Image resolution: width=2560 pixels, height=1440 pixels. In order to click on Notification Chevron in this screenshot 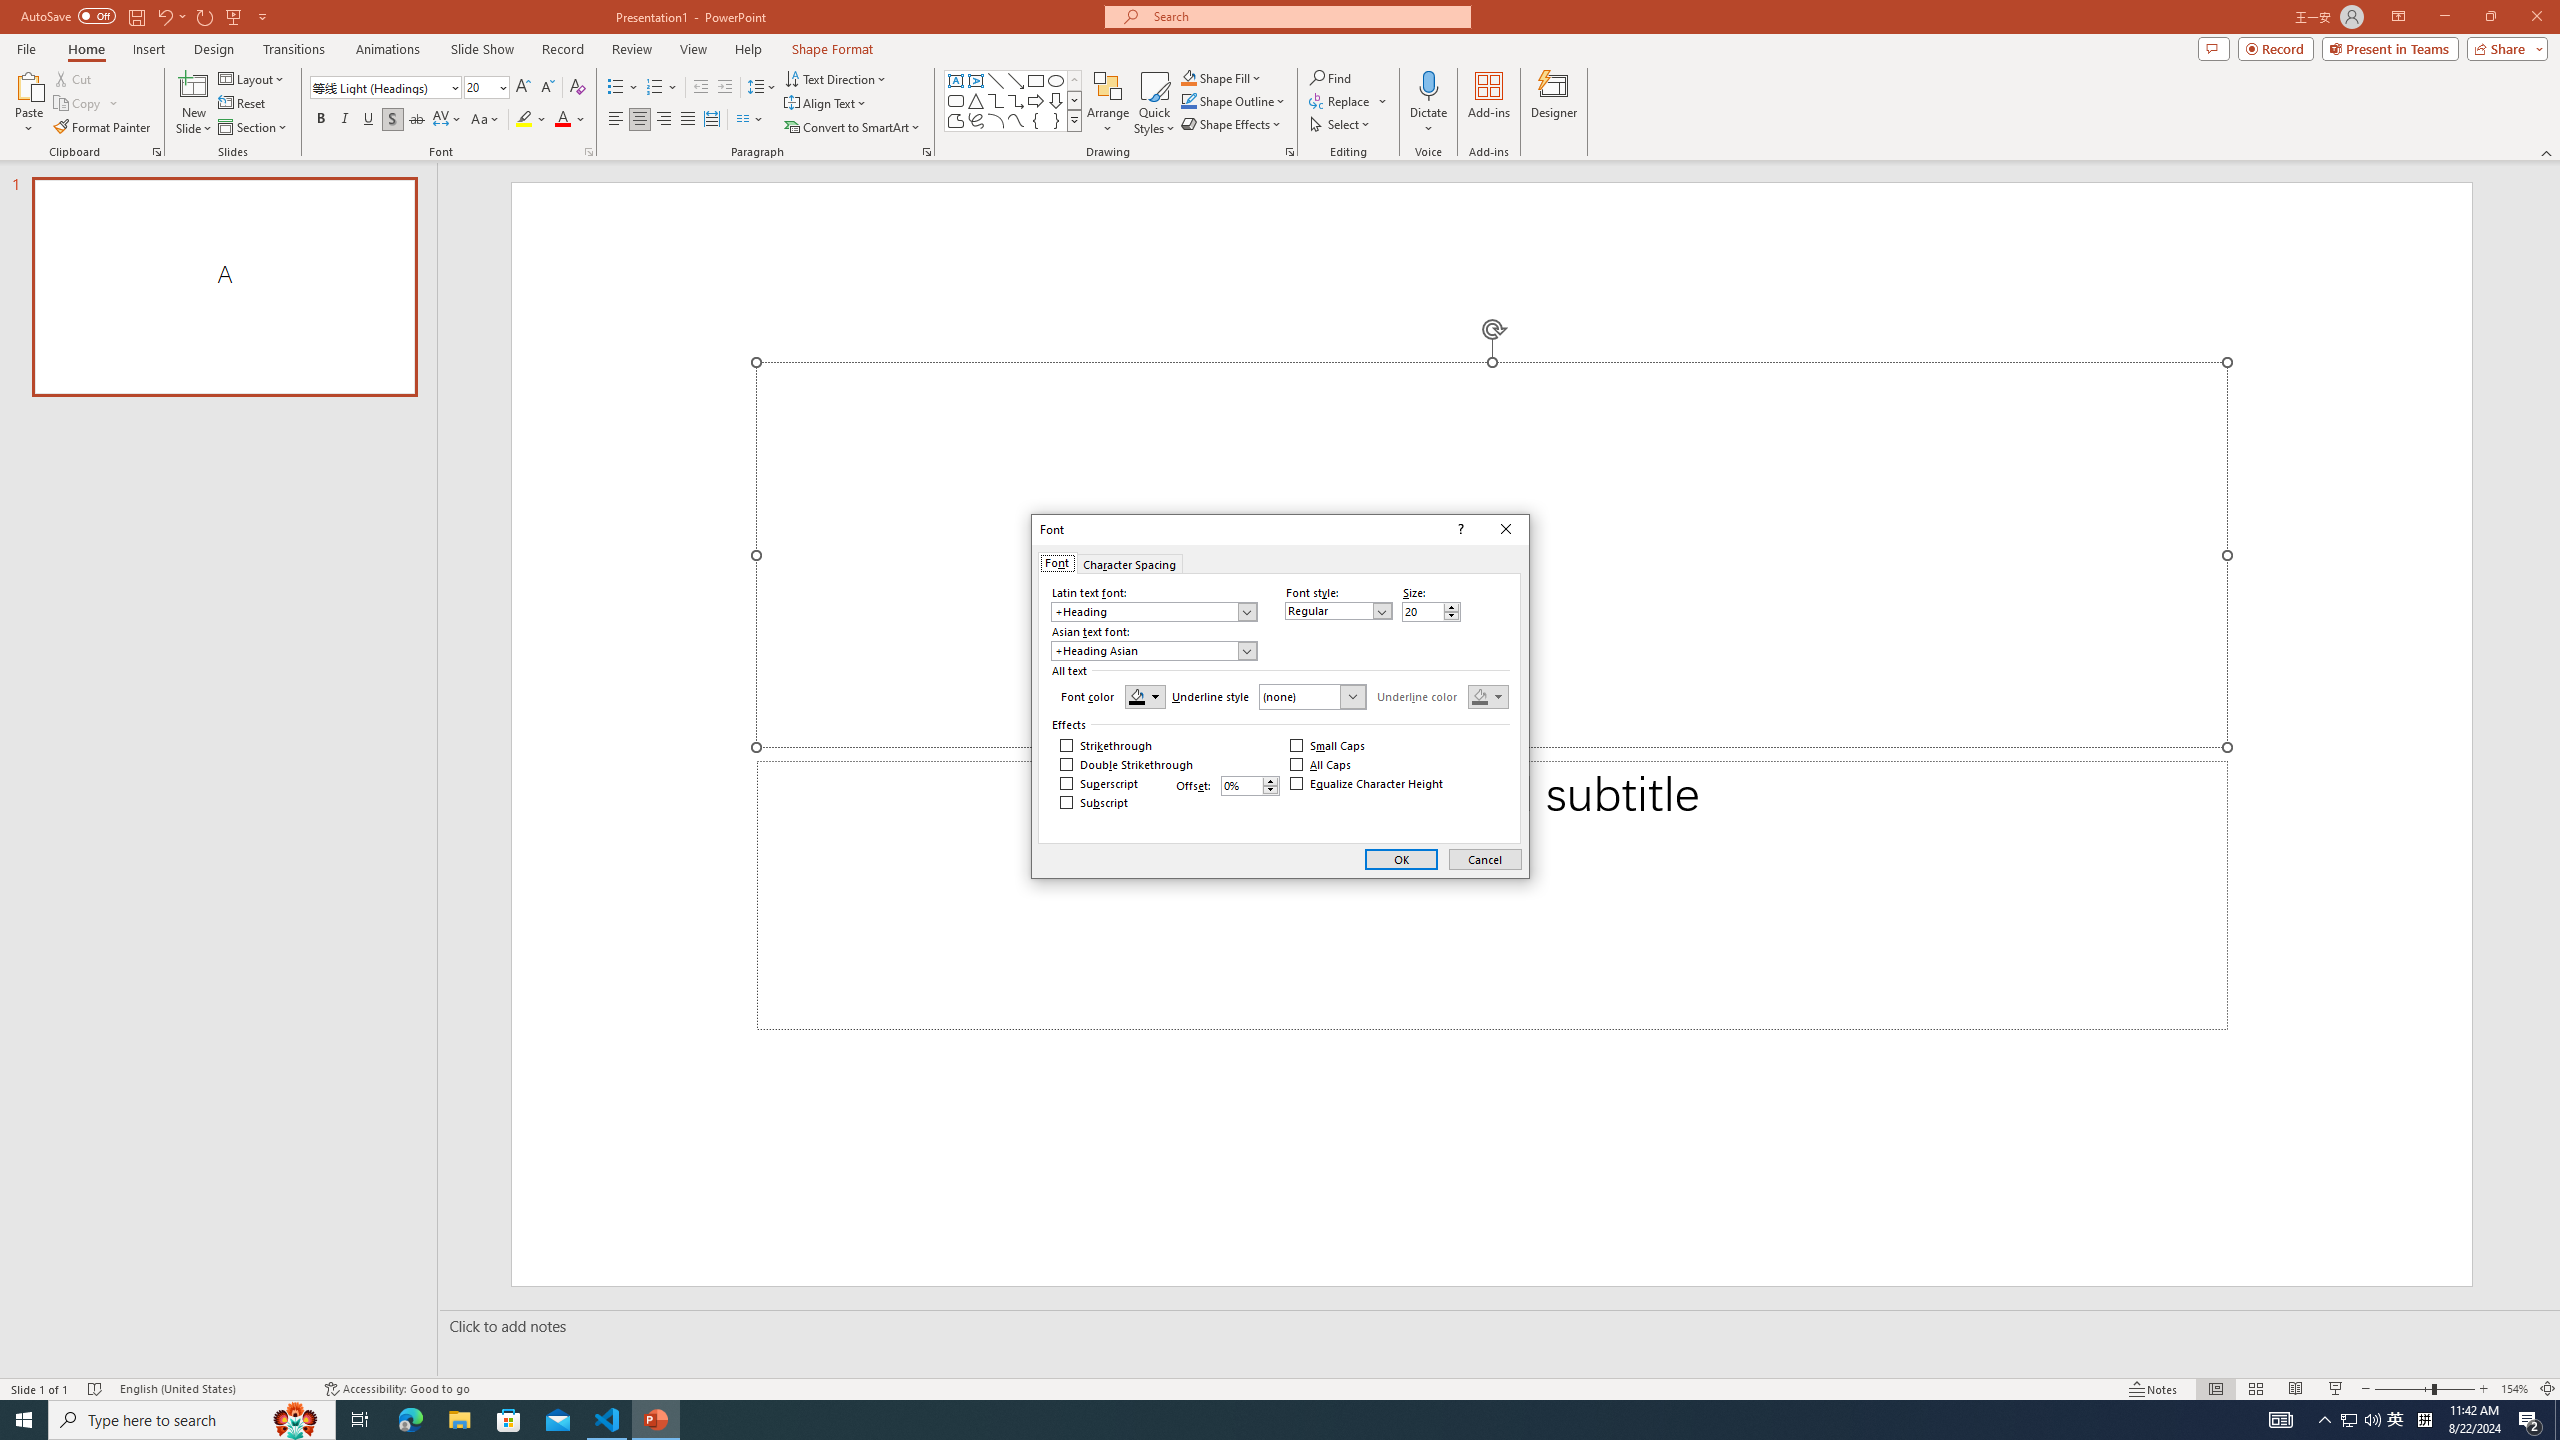, I will do `click(2326, 1420)`.